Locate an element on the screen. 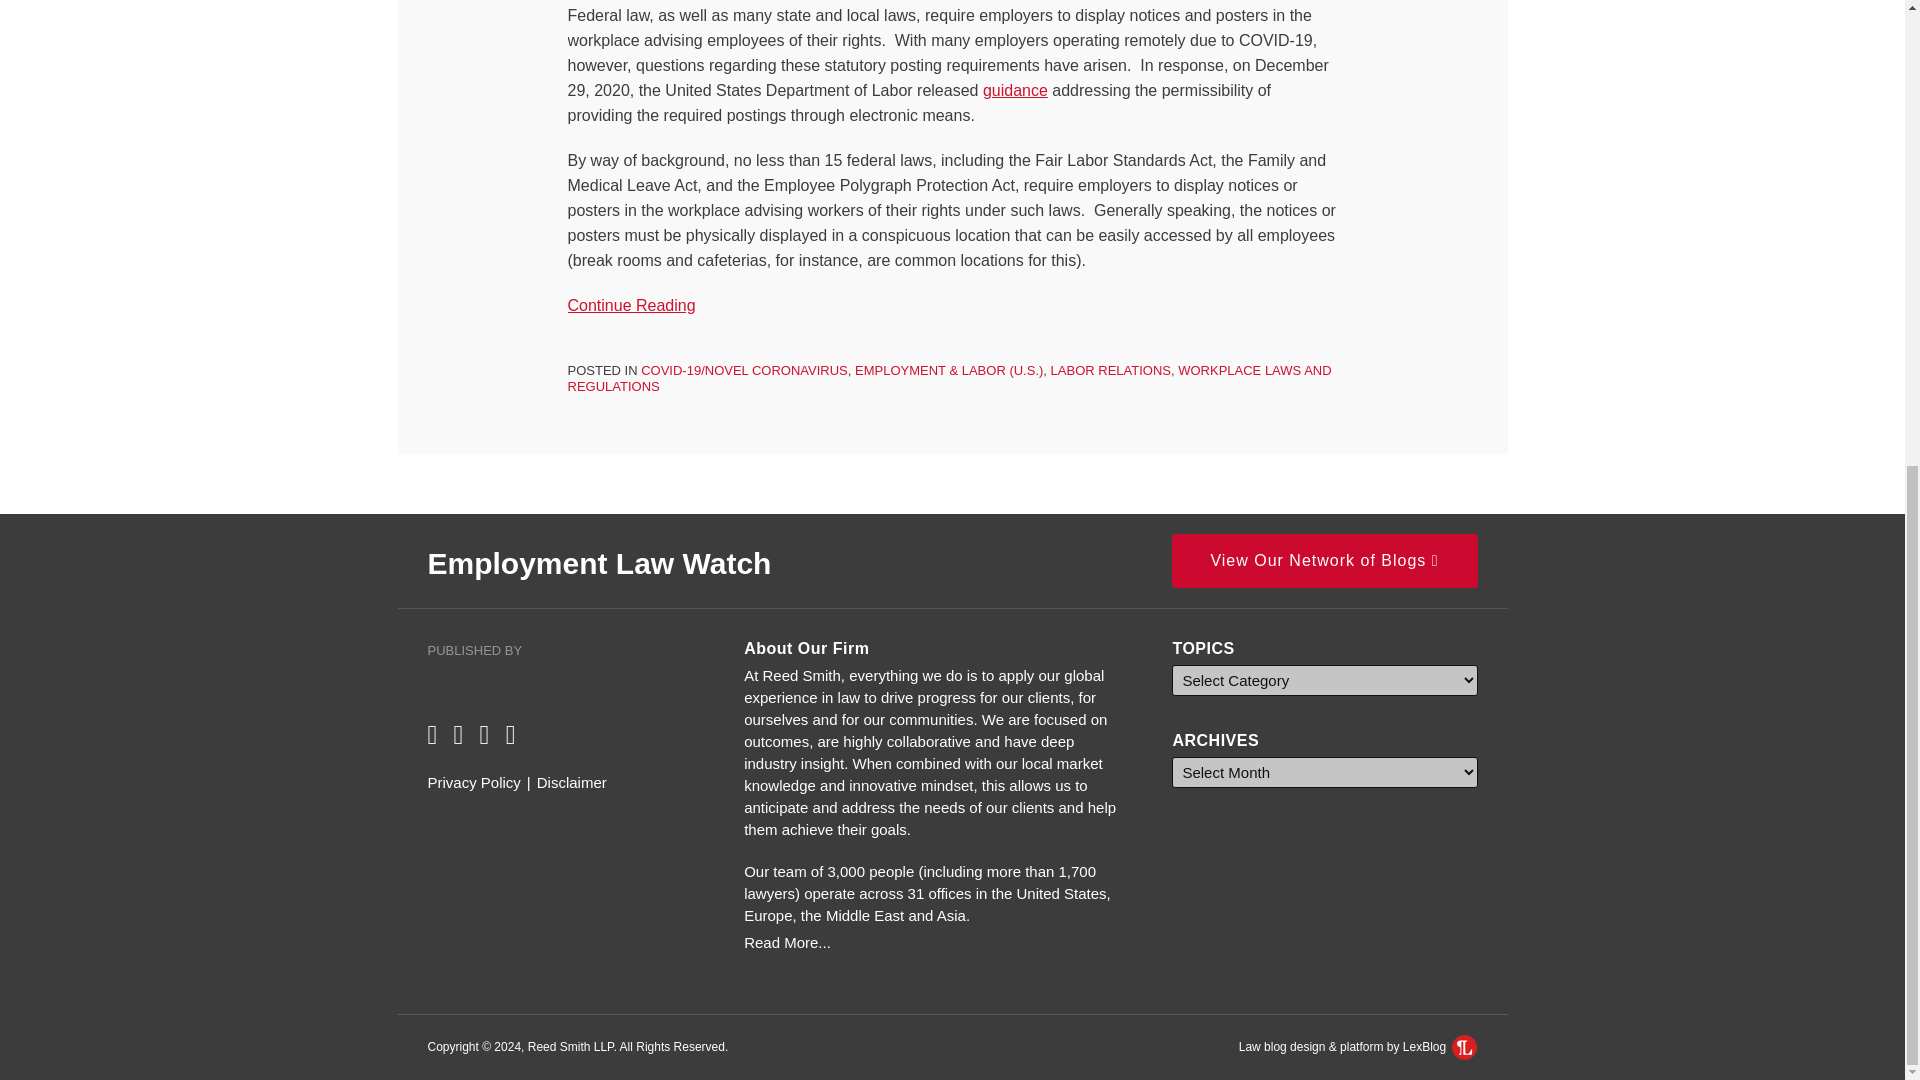 The height and width of the screenshot is (1080, 1920). WORKPLACE LAWS AND REGULATIONS is located at coordinates (950, 378).